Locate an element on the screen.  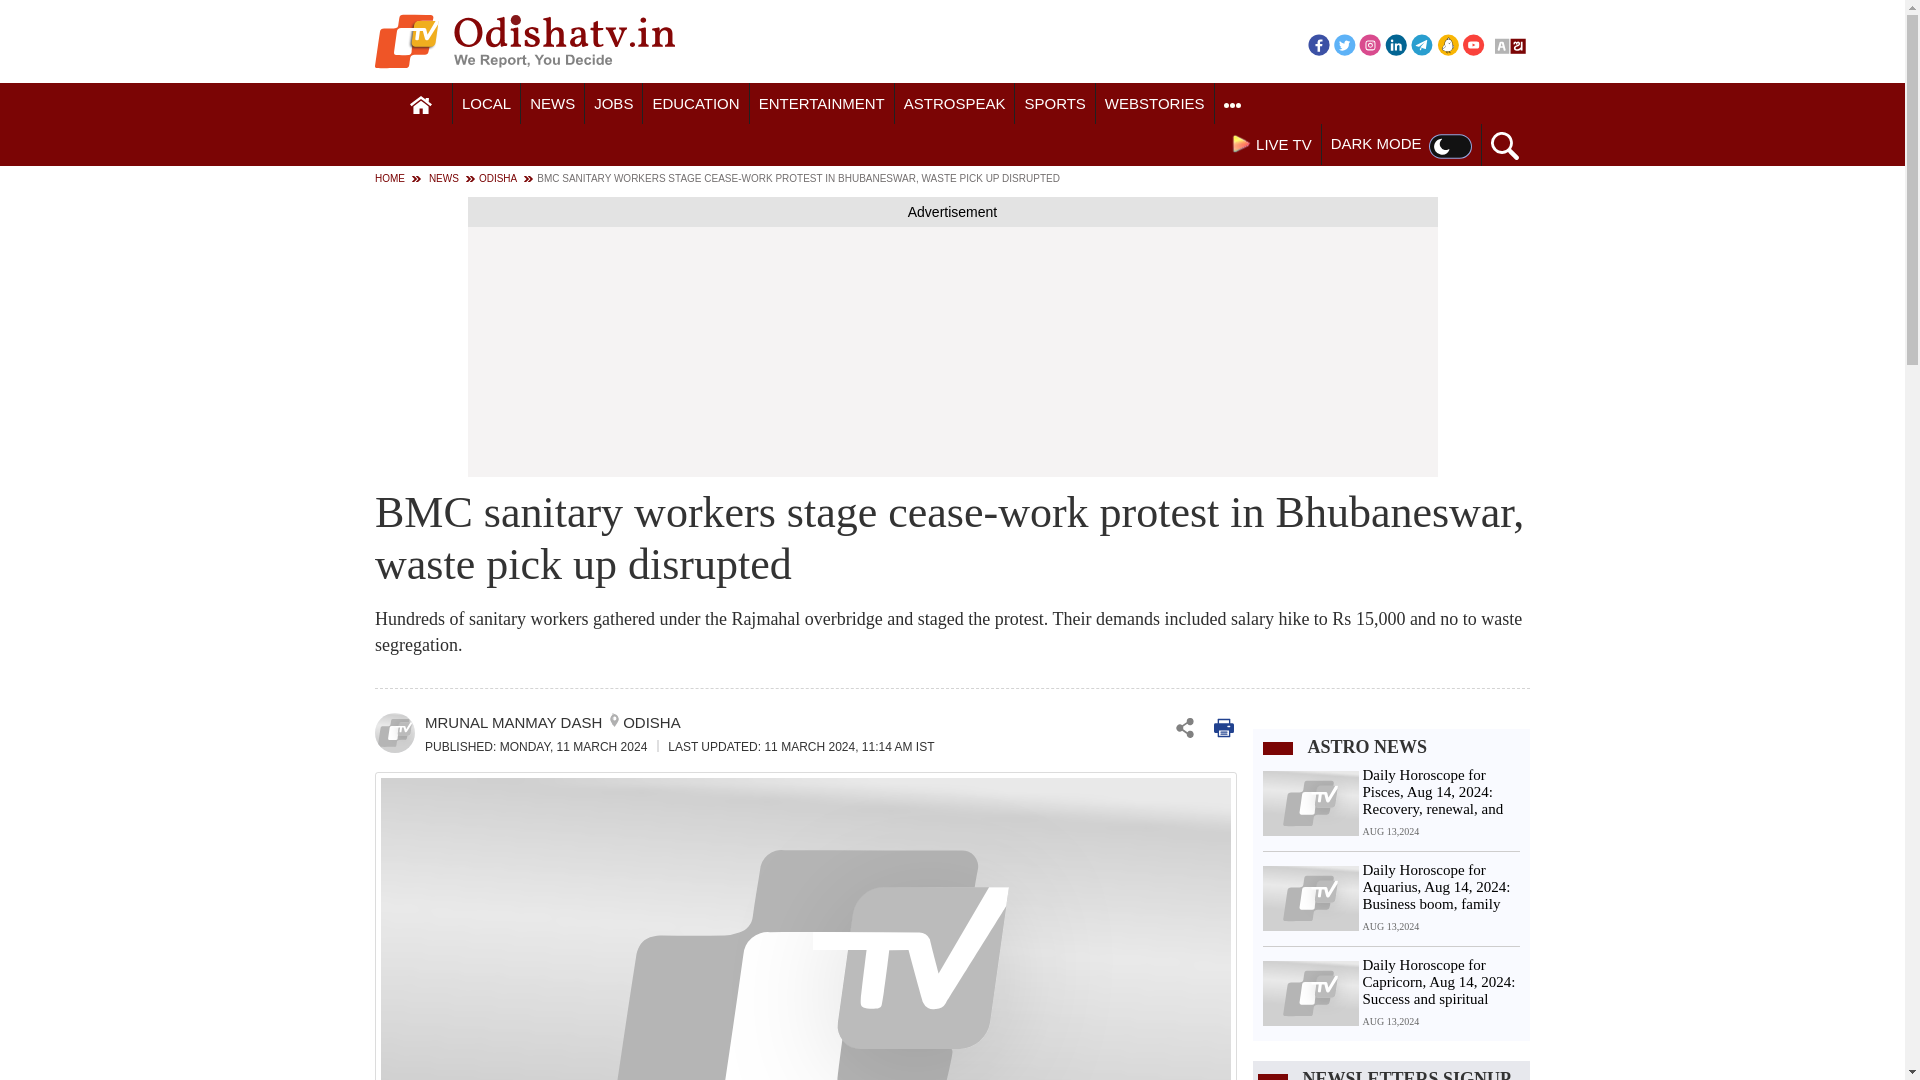
OdishaTV is located at coordinates (524, 41).